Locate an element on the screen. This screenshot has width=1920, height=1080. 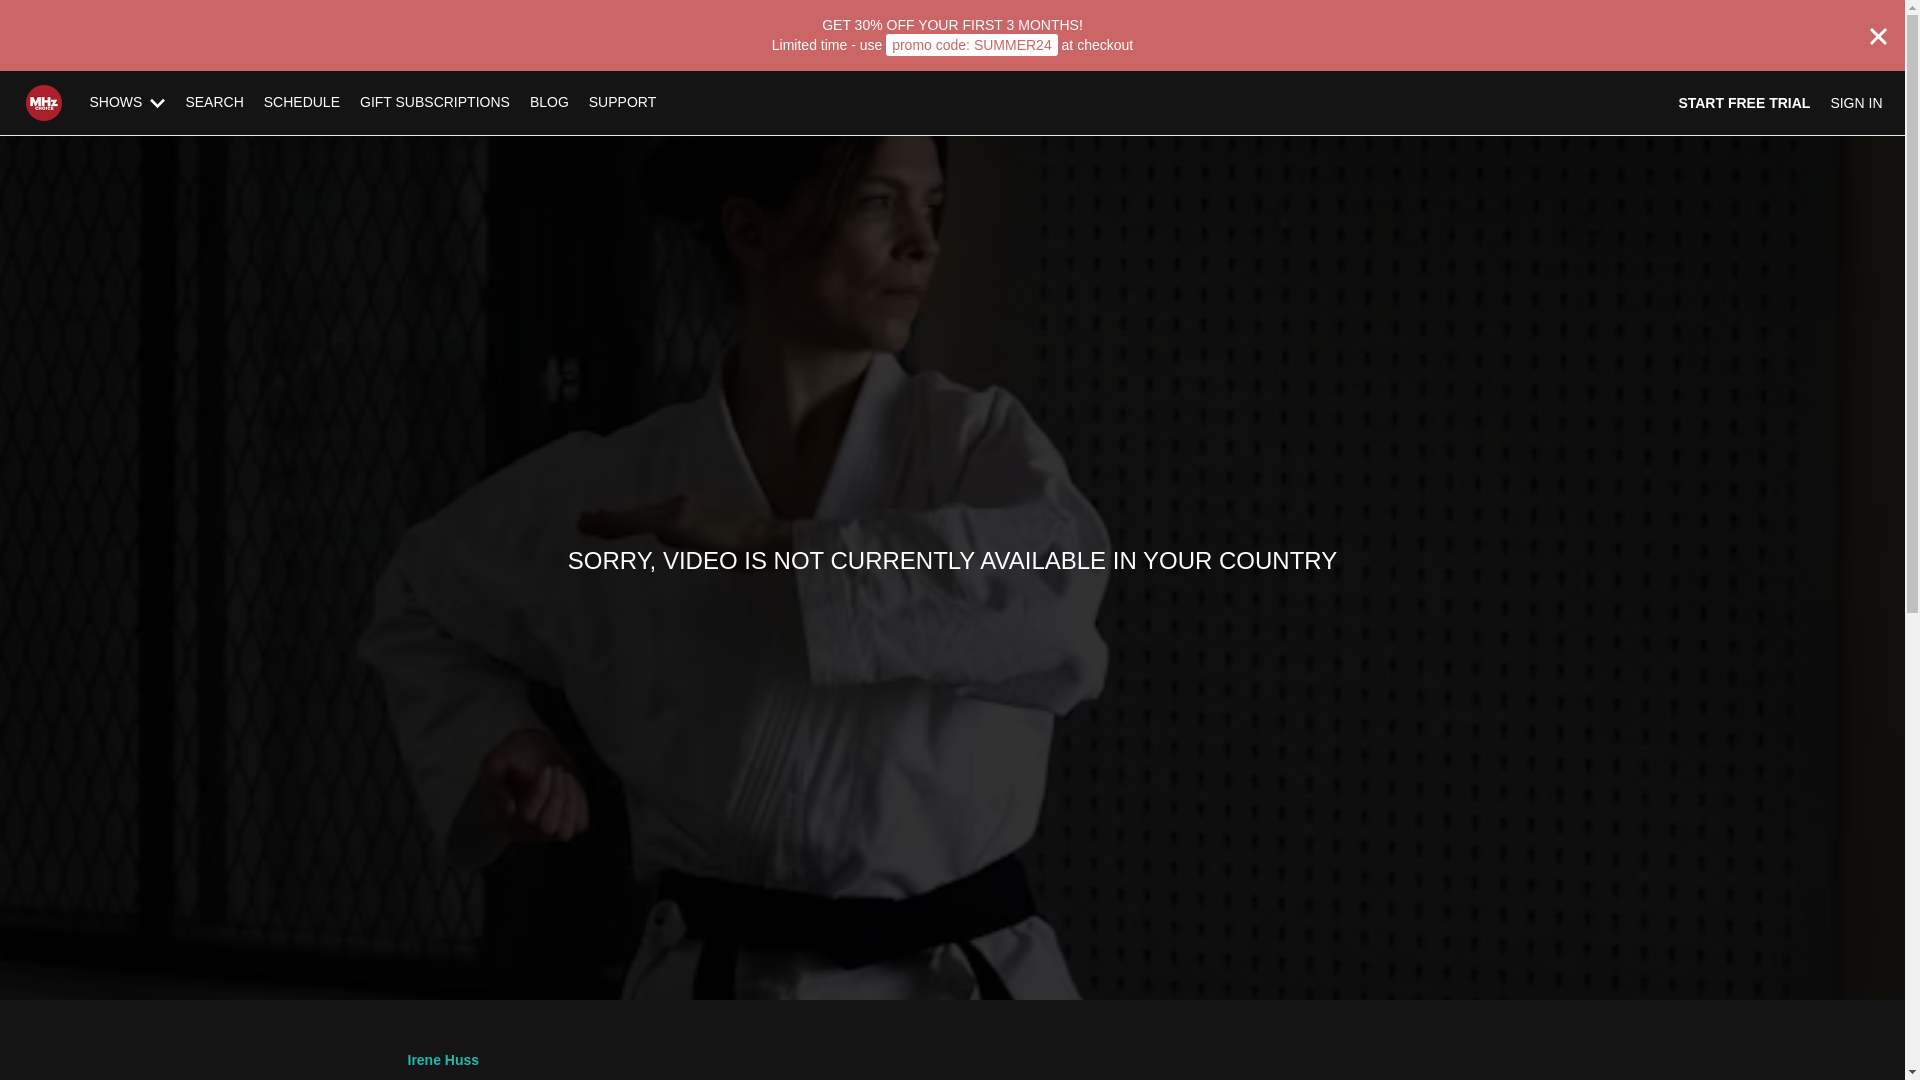
SCHEDULE is located at coordinates (301, 102).